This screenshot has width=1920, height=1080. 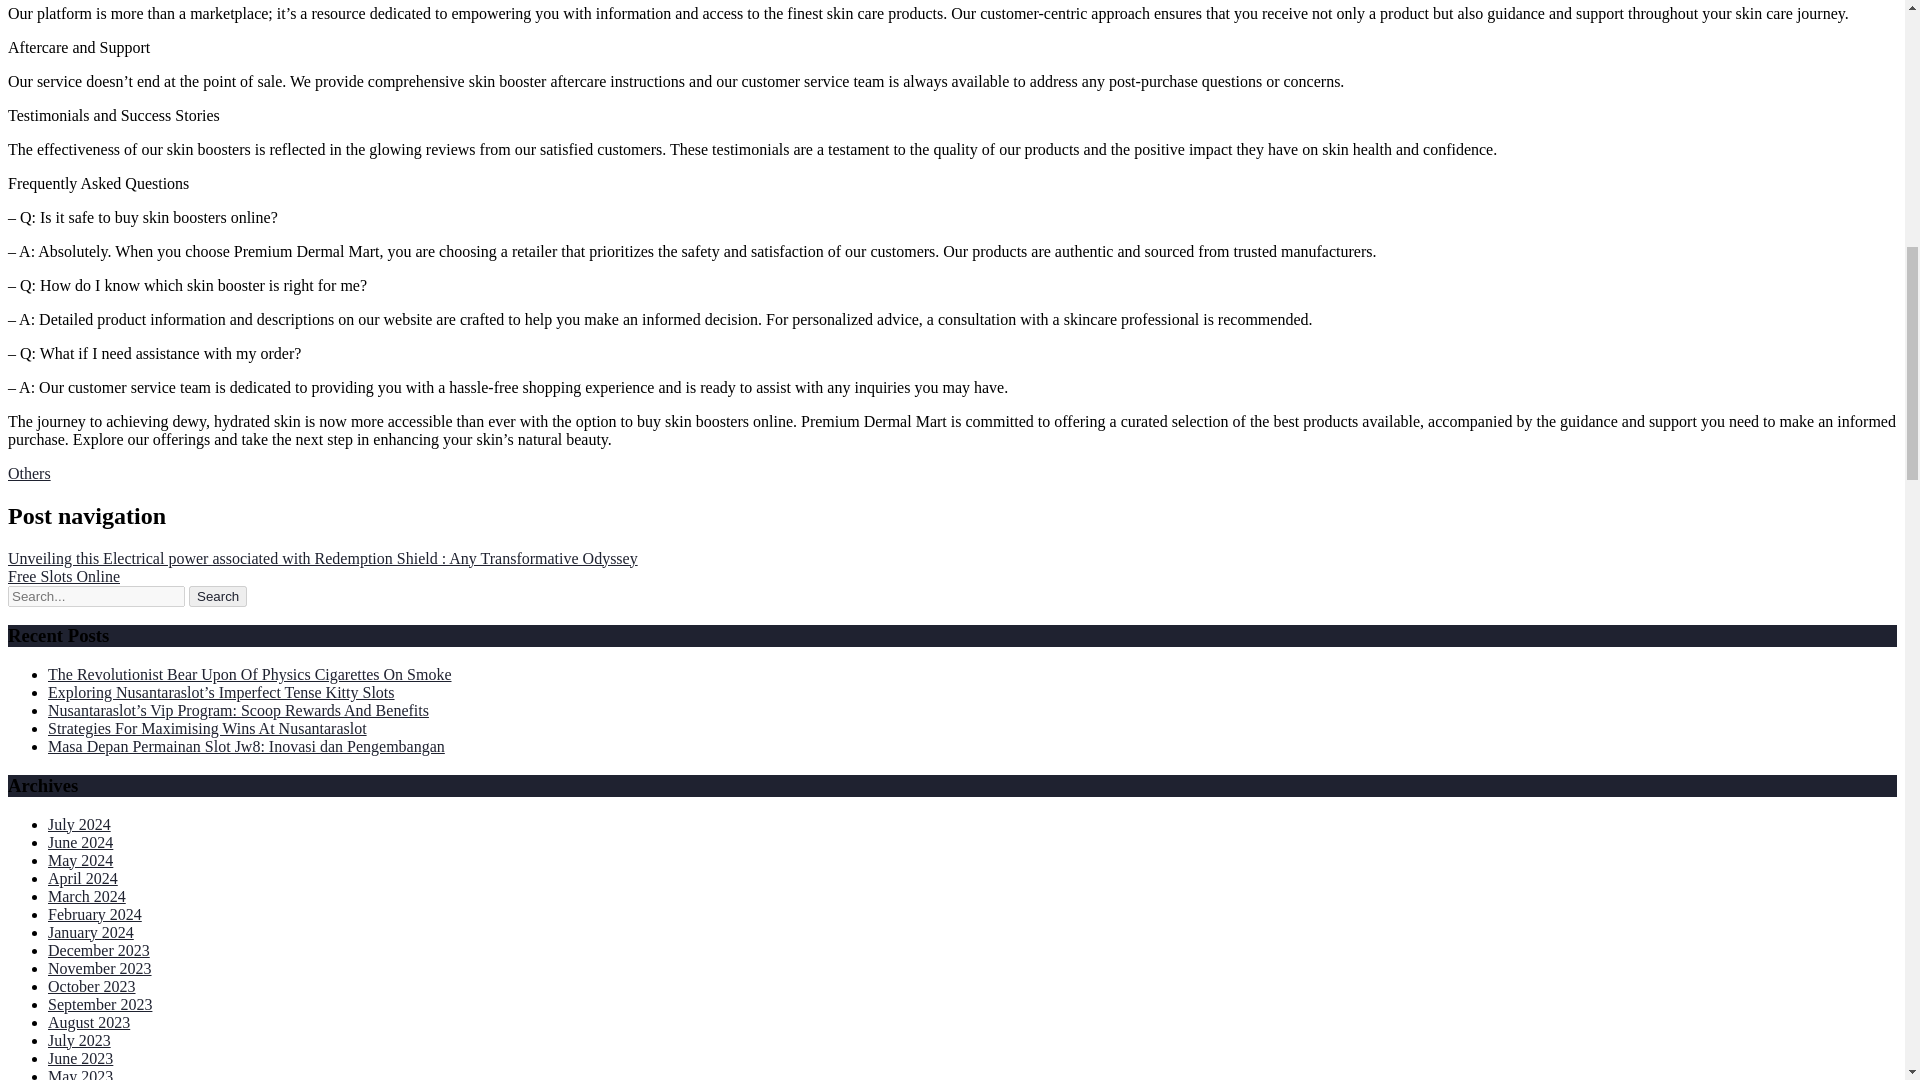 What do you see at coordinates (250, 674) in the screenshot?
I see `The Revolutionist Bear Upon Of Physics Cigarettes On Smoke` at bounding box center [250, 674].